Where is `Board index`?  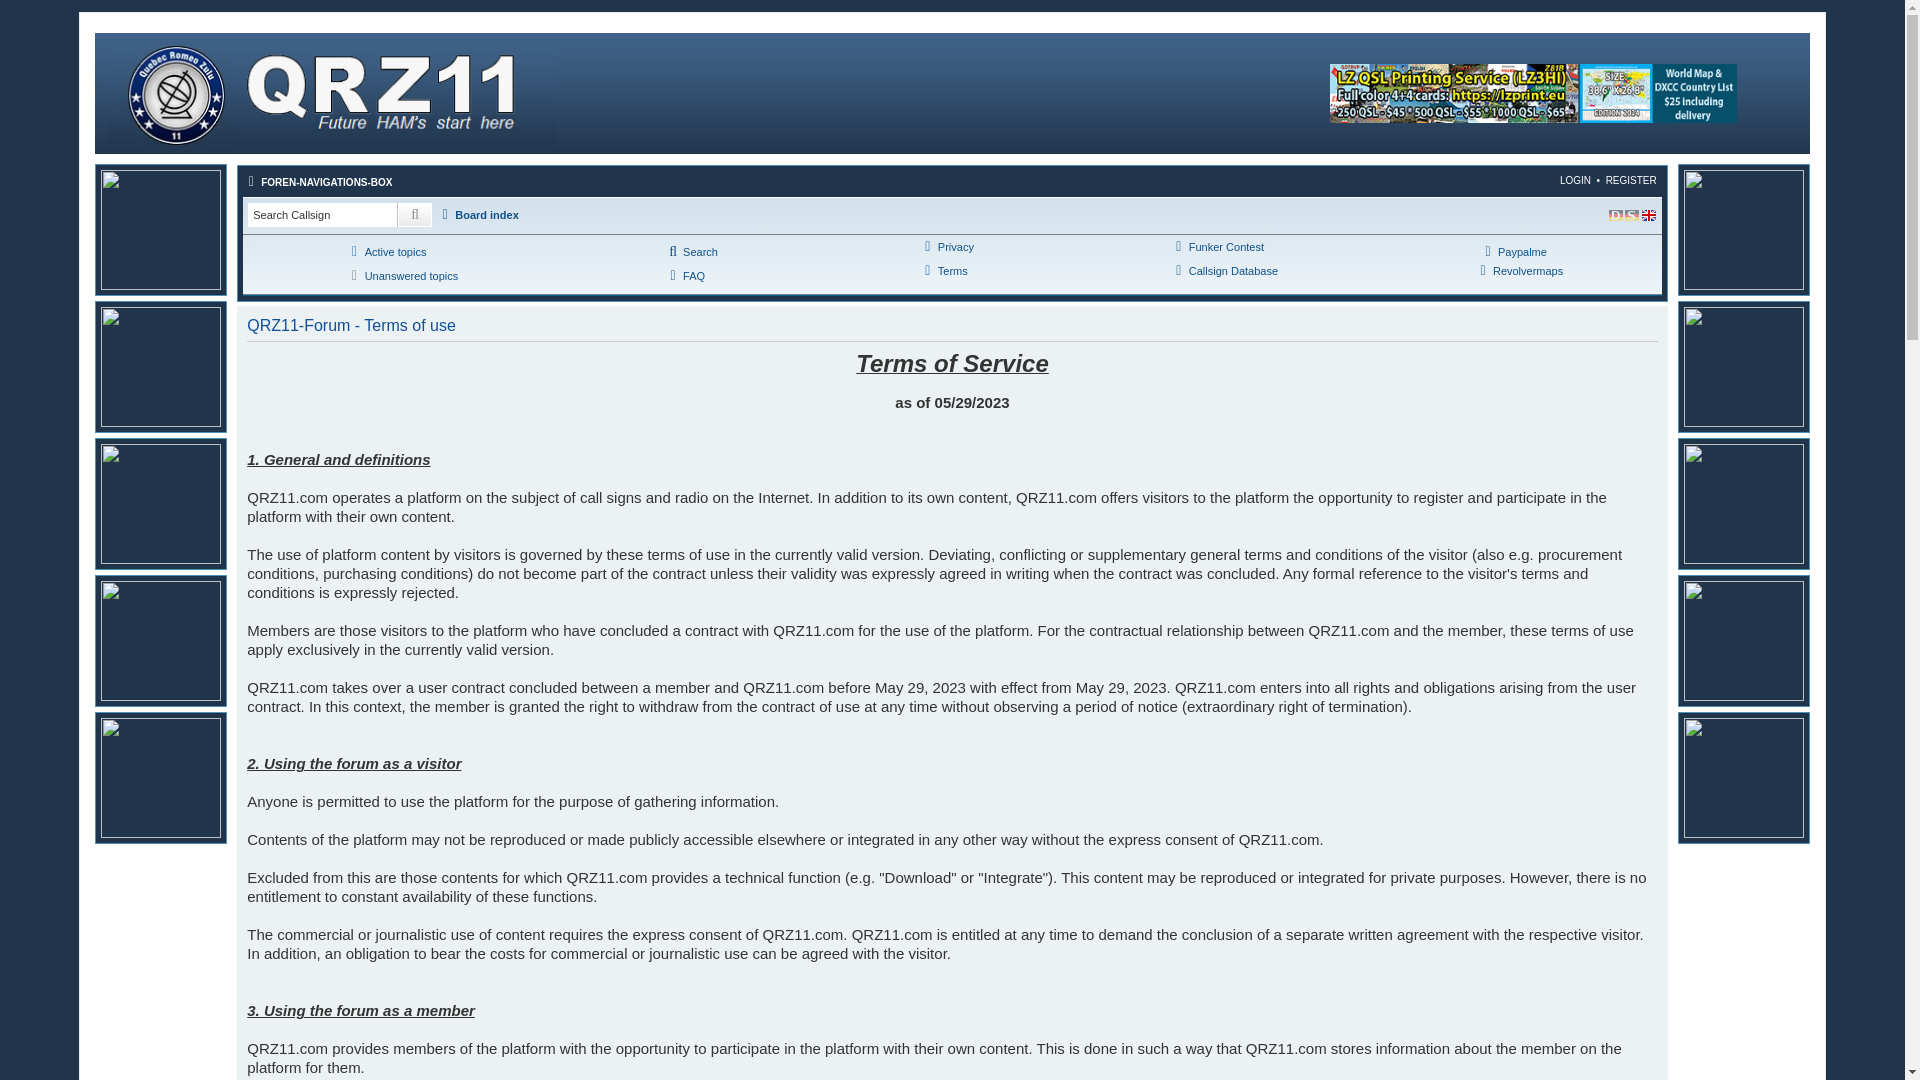
Board index is located at coordinates (332, 94).